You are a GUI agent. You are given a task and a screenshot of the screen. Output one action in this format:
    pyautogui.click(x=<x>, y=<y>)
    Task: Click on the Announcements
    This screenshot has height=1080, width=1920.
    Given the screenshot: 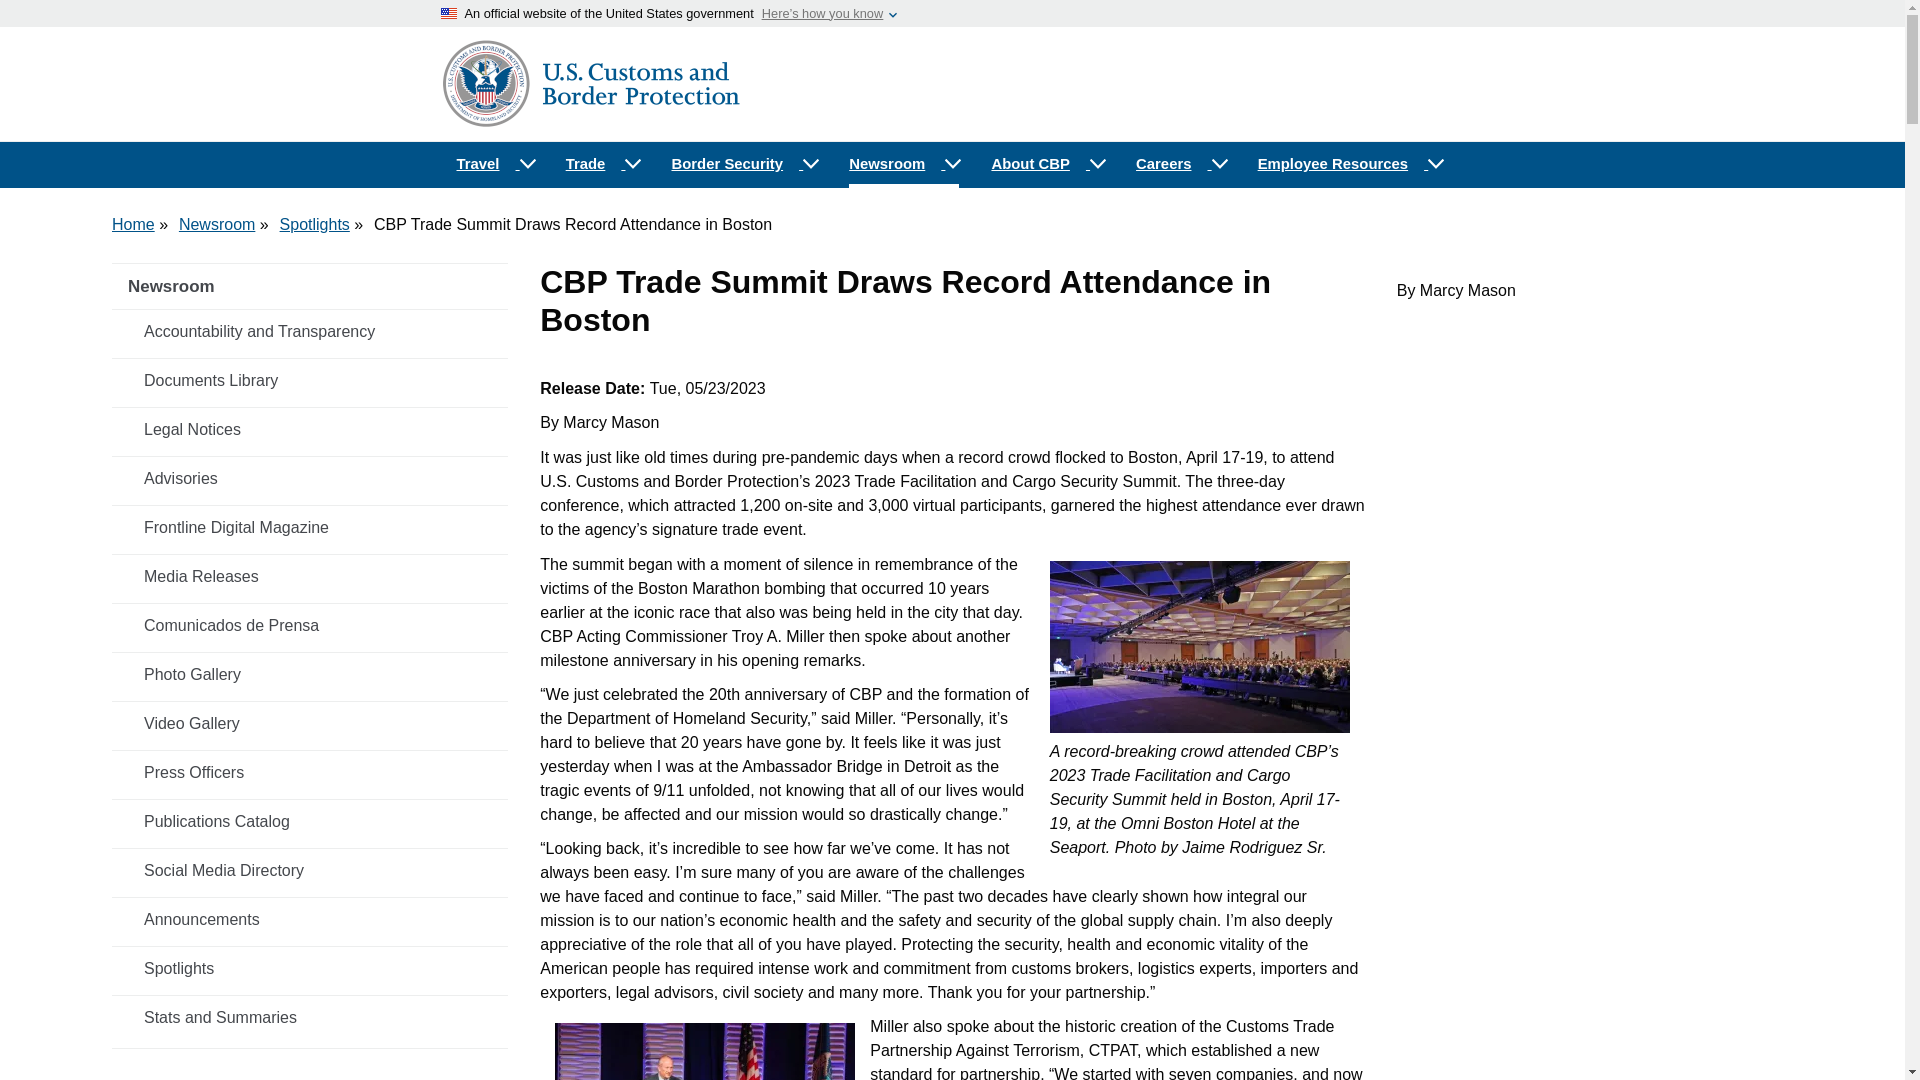 What is the action you would take?
    pyautogui.click(x=310, y=919)
    